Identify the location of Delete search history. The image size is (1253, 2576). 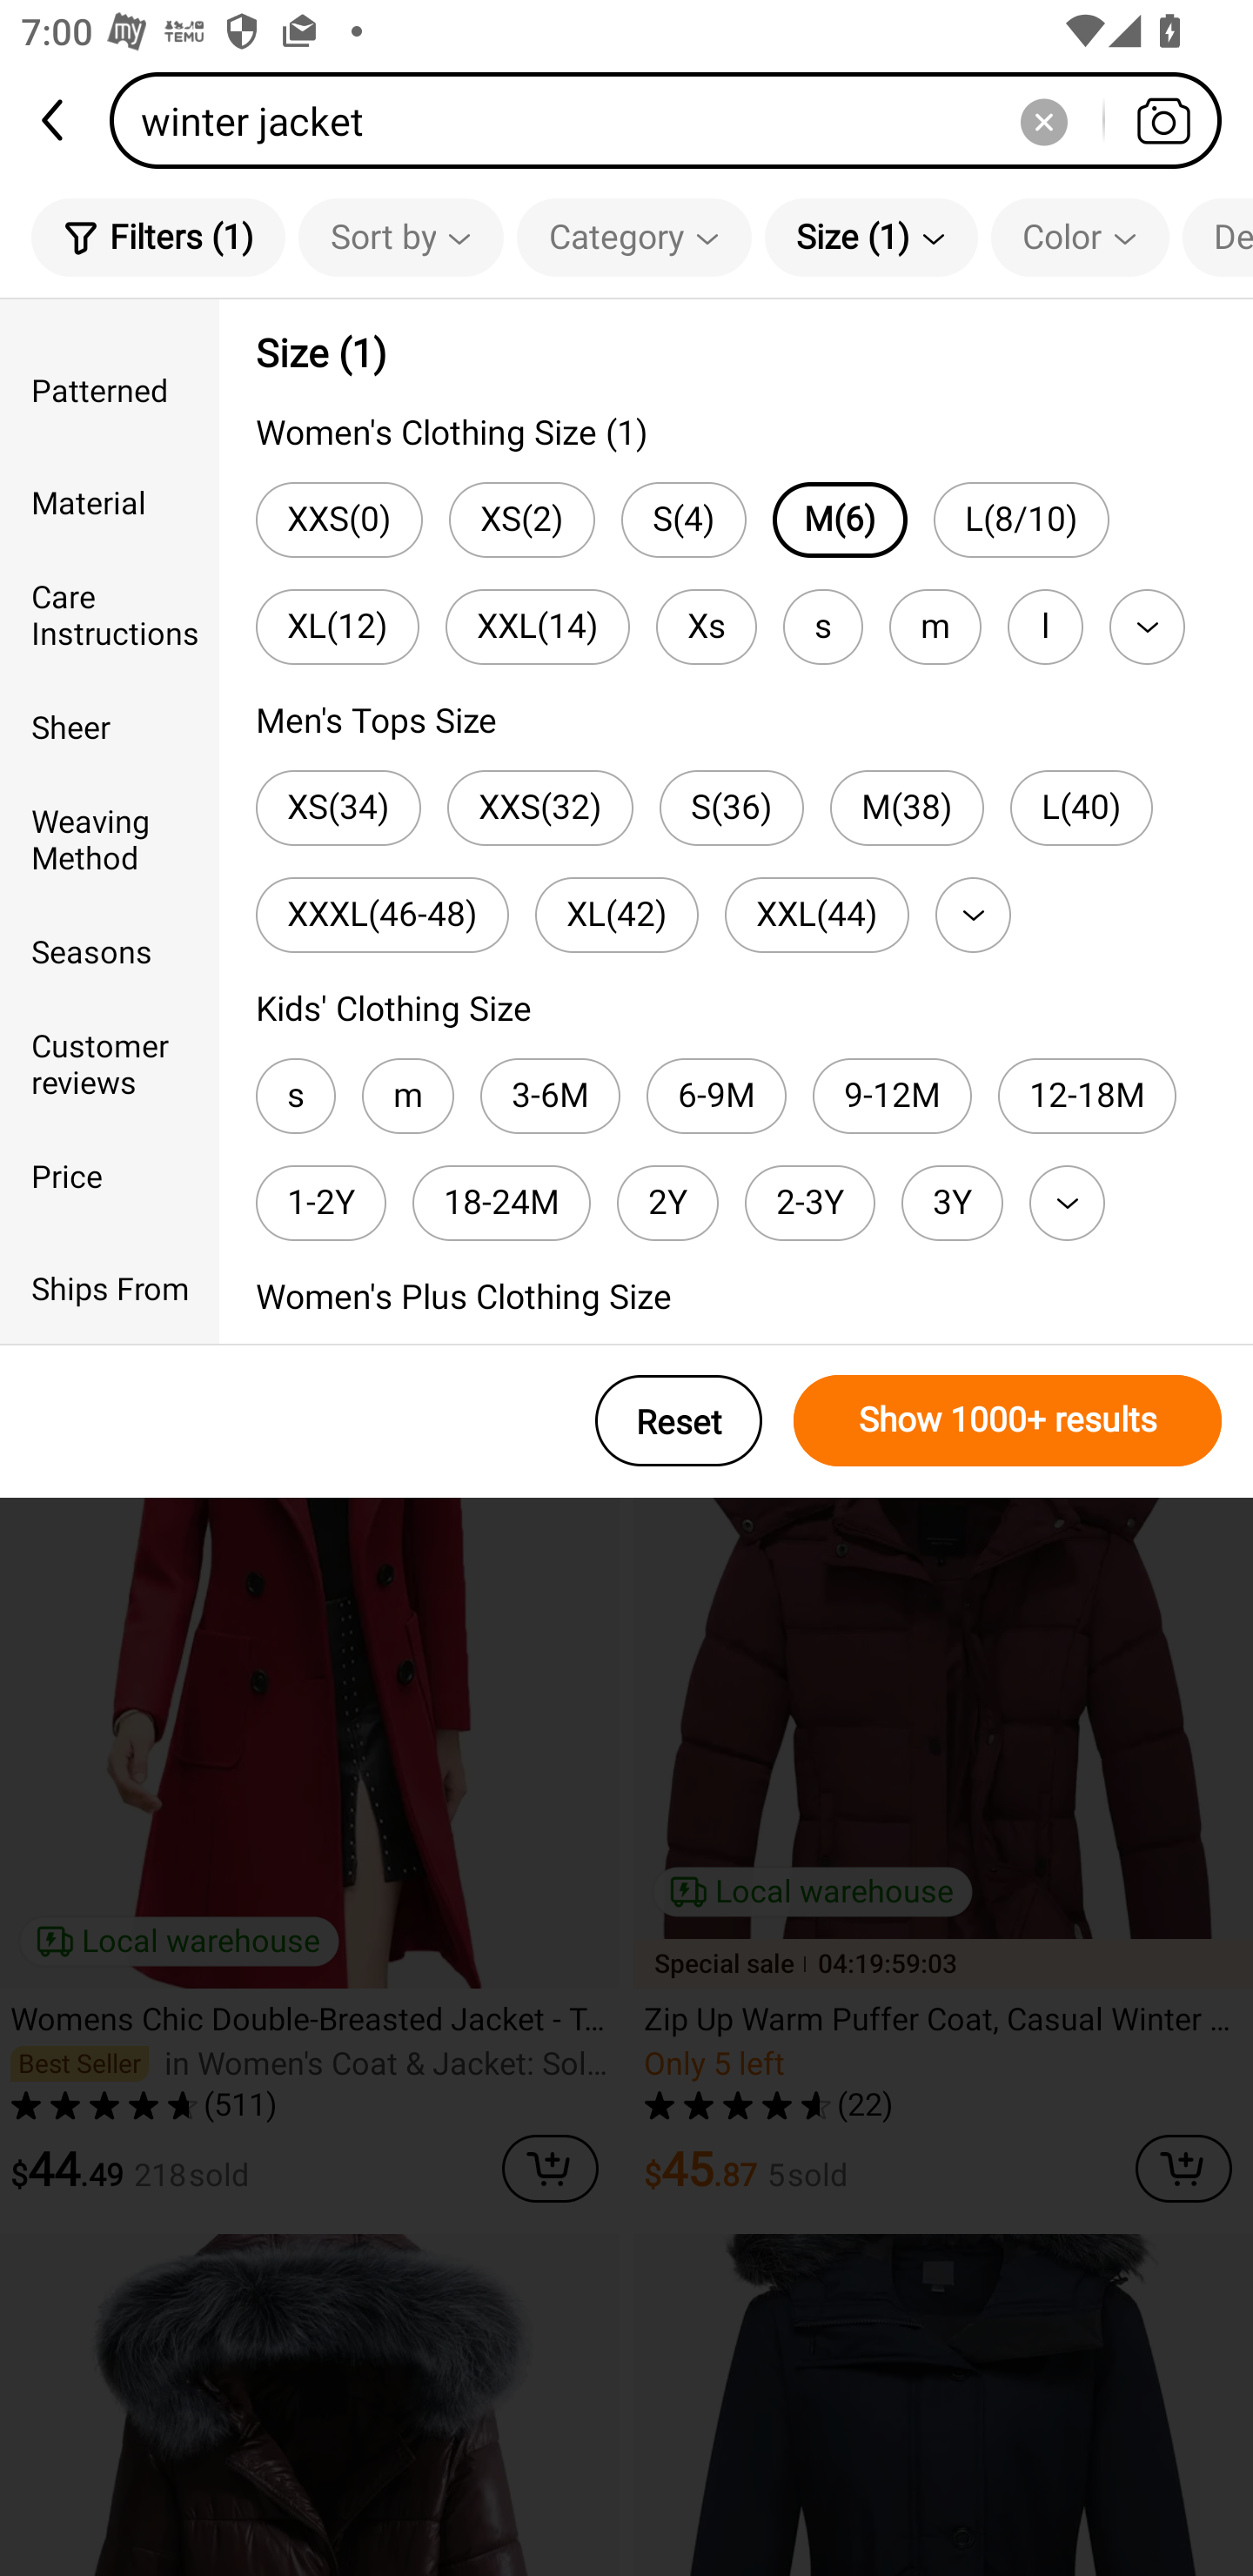
(1043, 120).